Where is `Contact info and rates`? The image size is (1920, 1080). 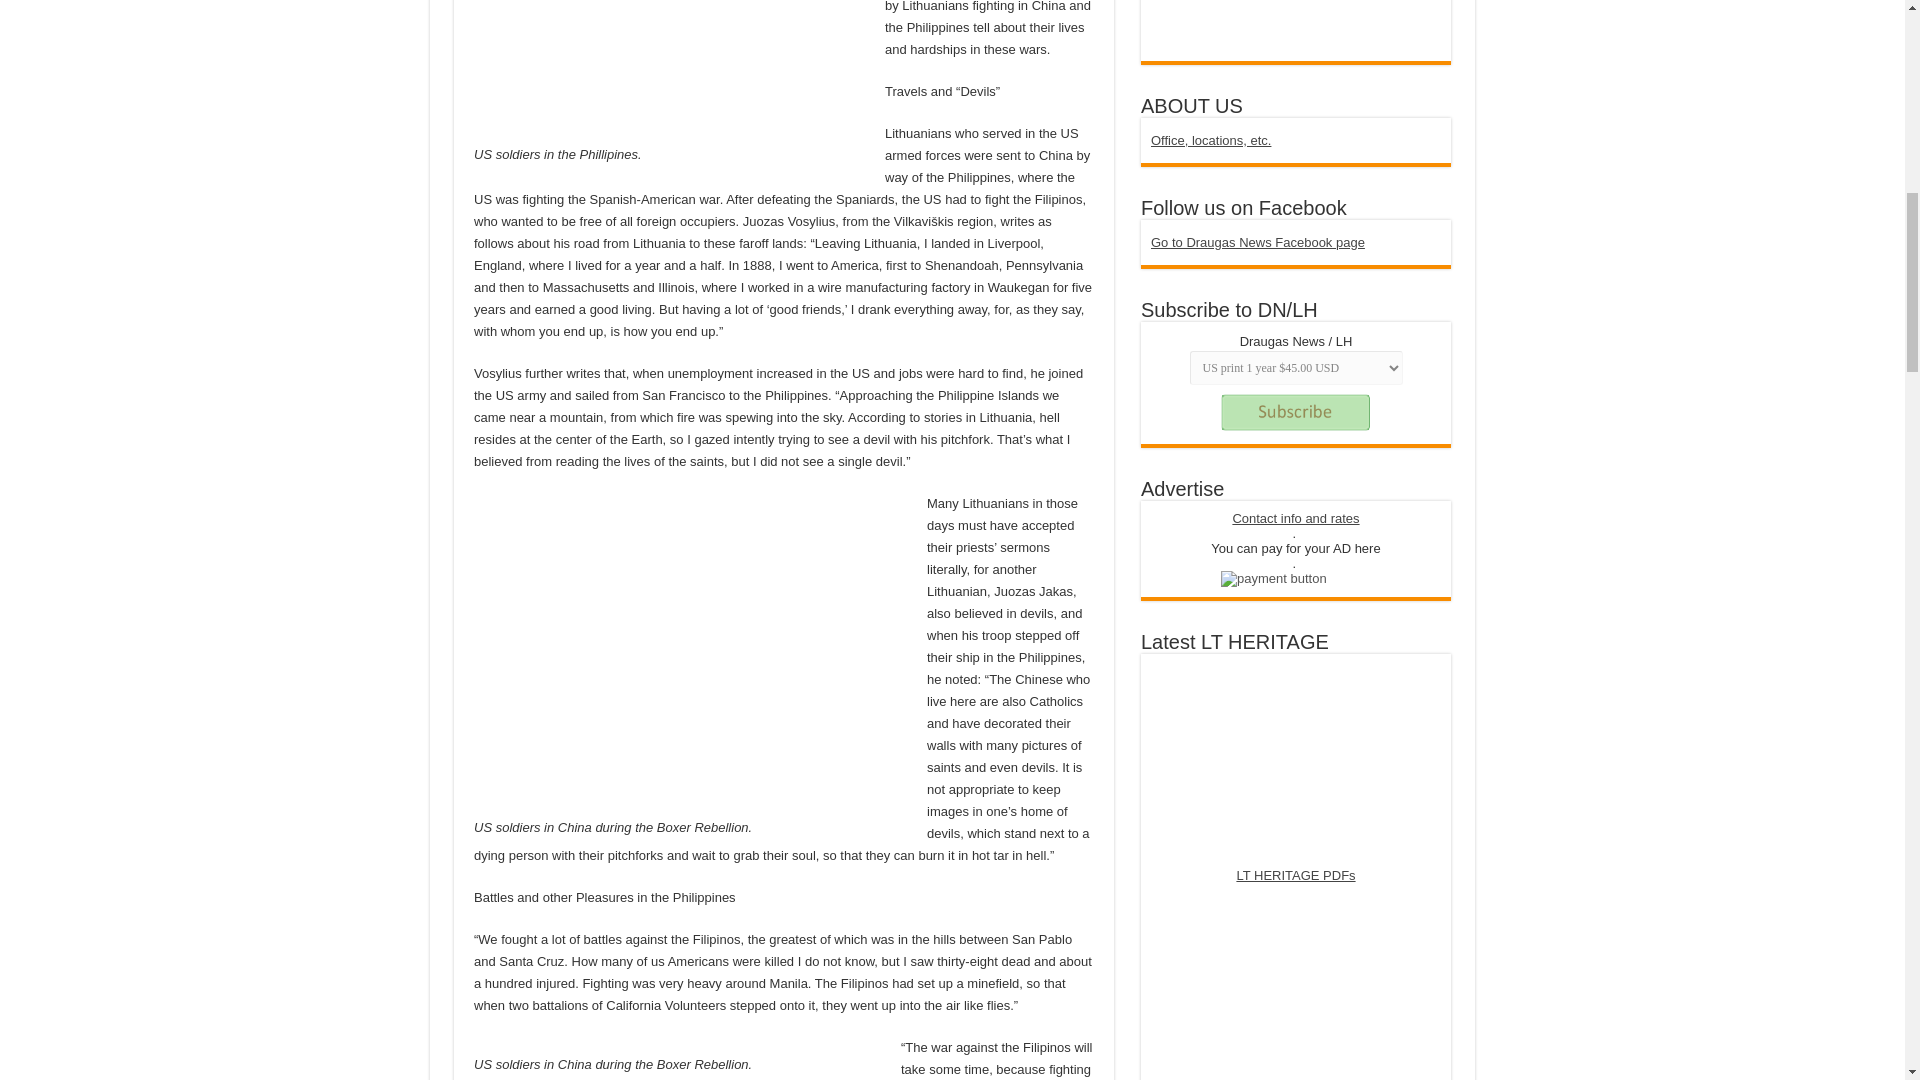 Contact info and rates is located at coordinates (1296, 518).